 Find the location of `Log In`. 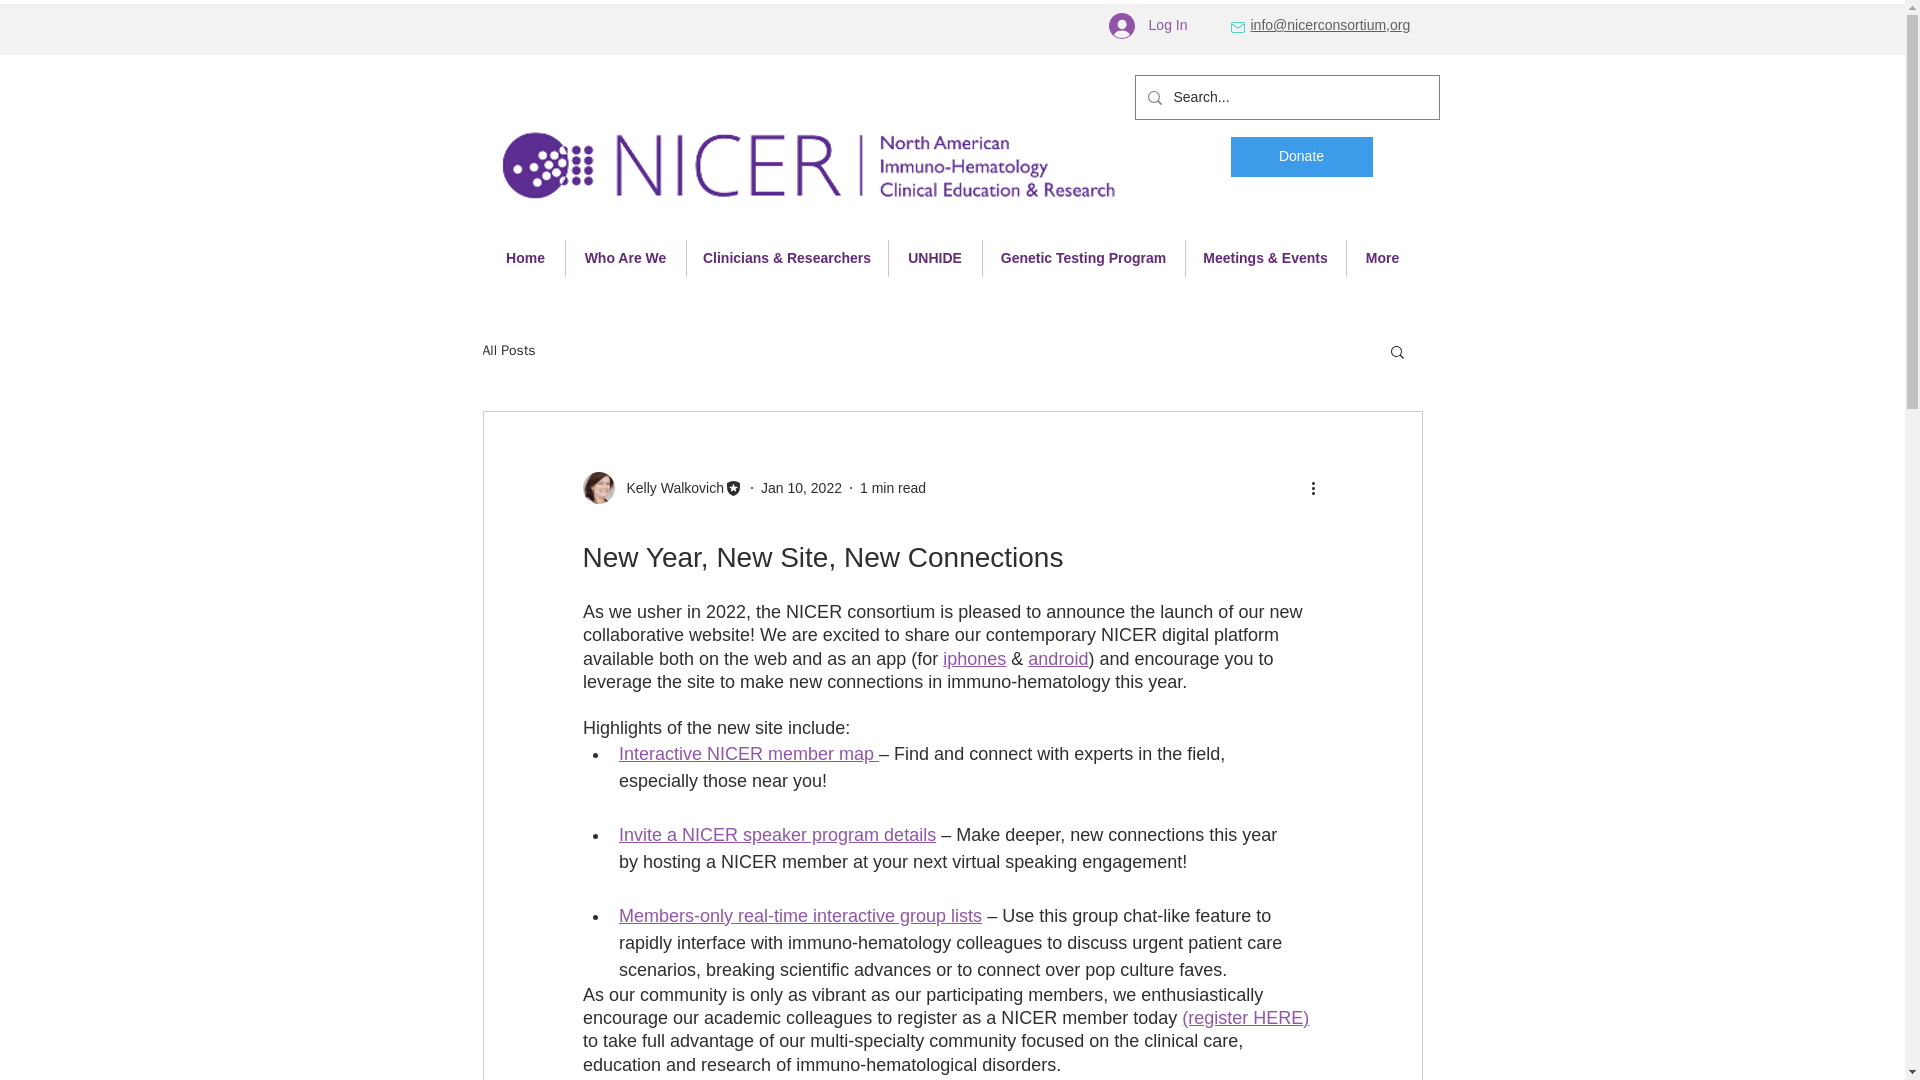

Log In is located at coordinates (1148, 26).